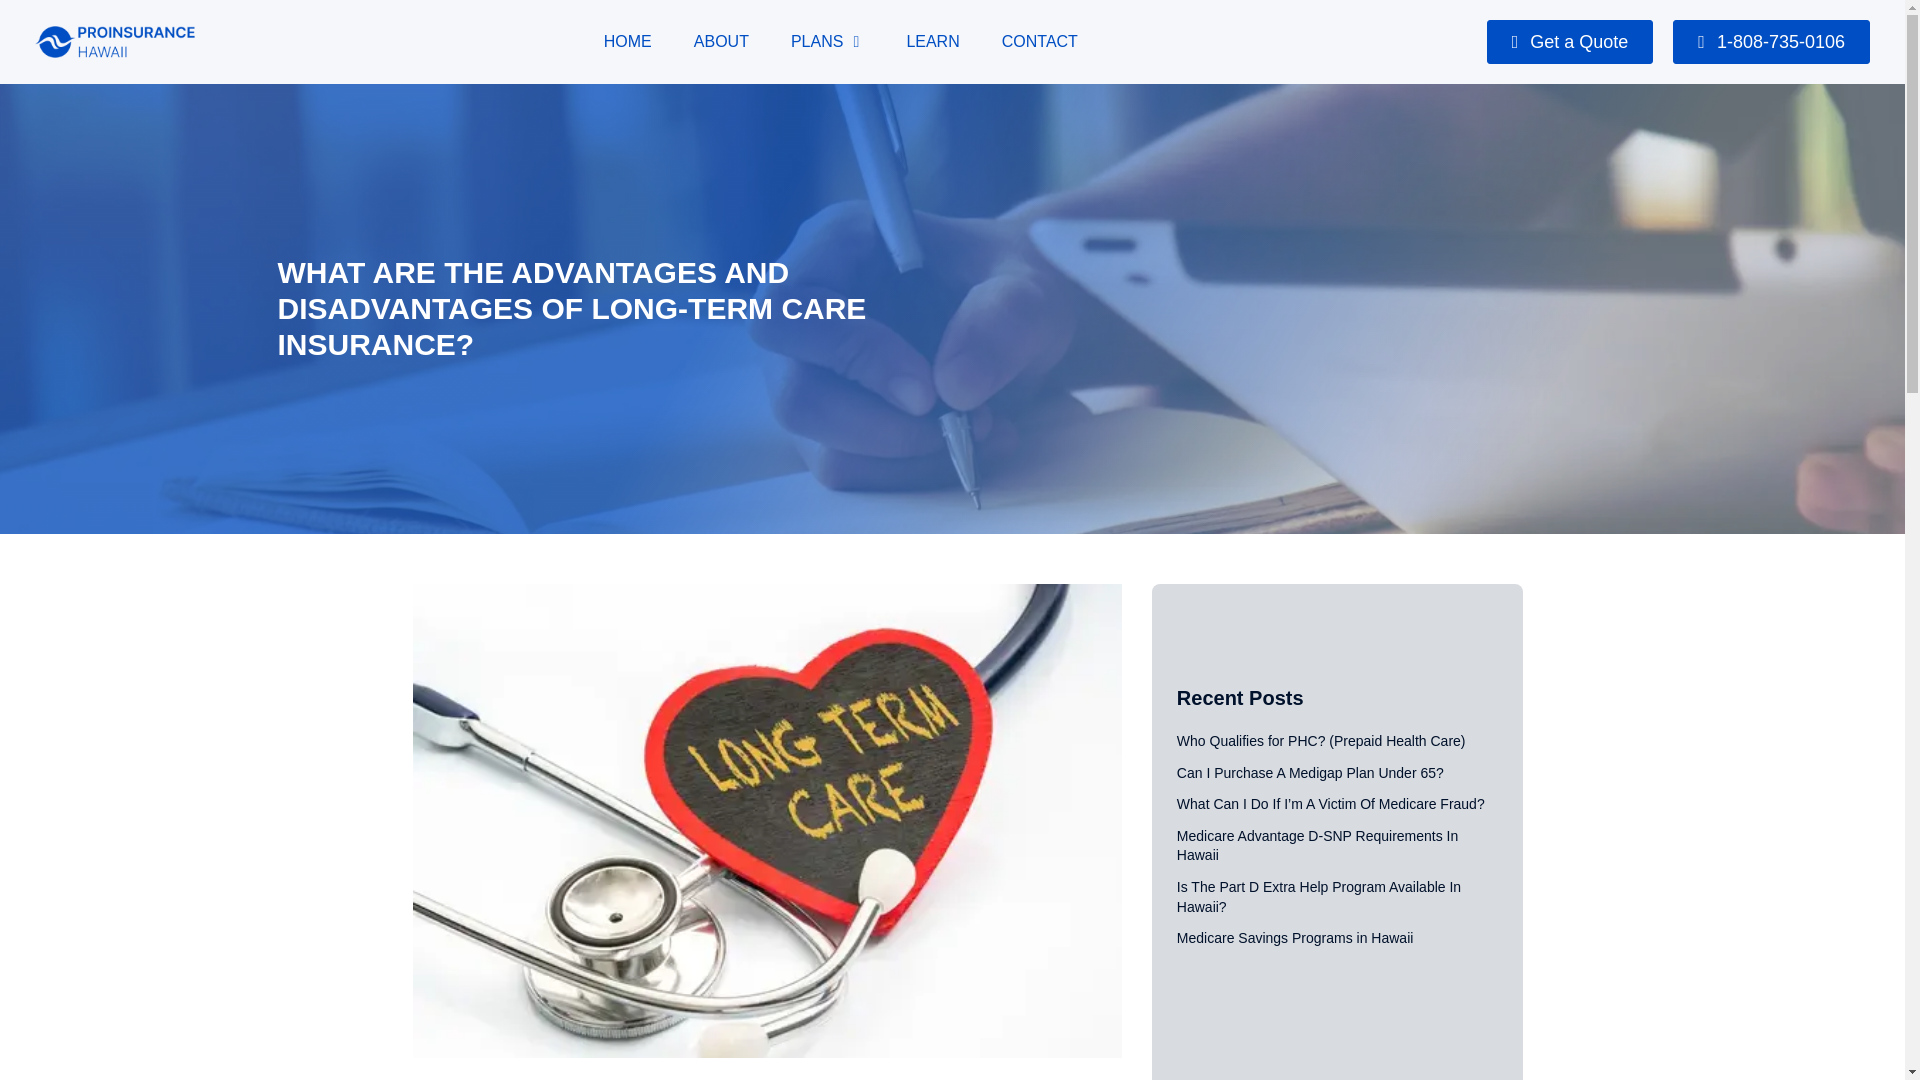 Image resolution: width=1920 pixels, height=1080 pixels. Describe the element at coordinates (1771, 42) in the screenshot. I see `1-808-735-0106` at that location.